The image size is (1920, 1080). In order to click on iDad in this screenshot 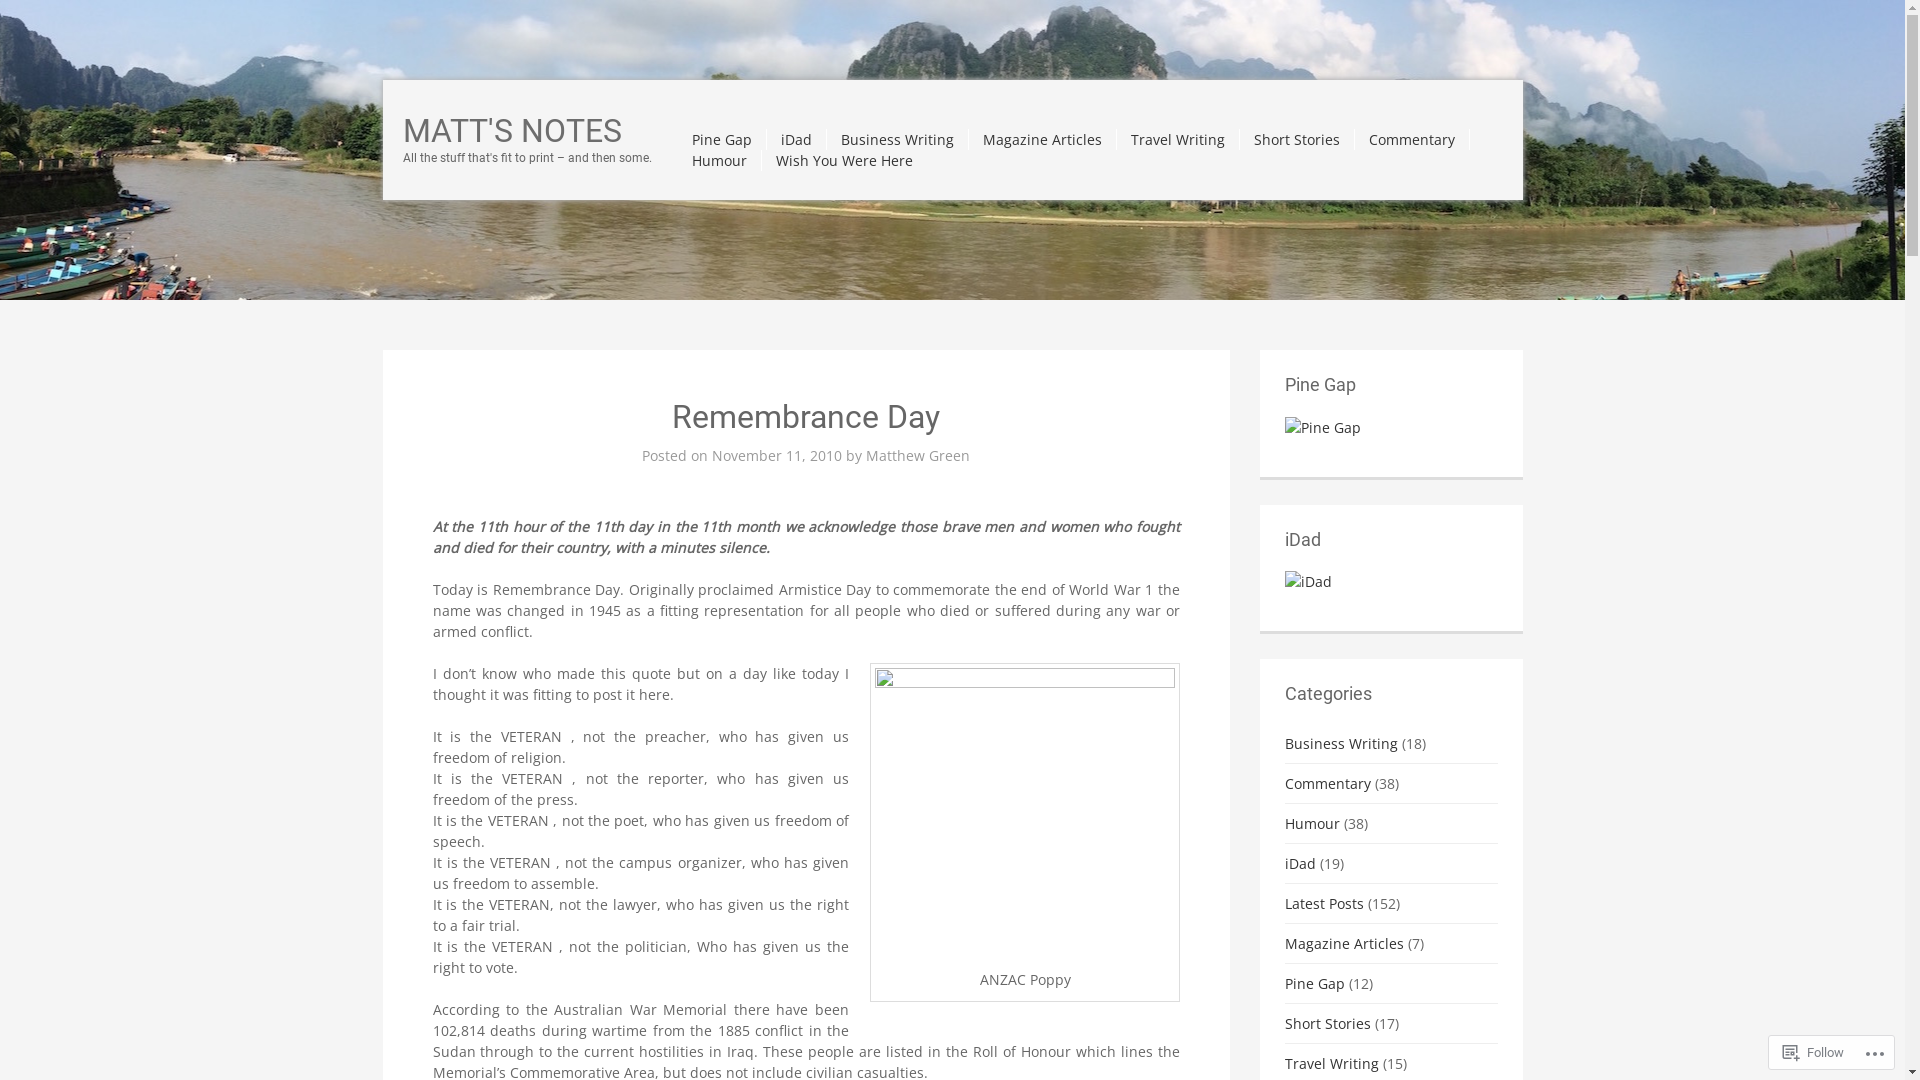, I will do `click(796, 140)`.